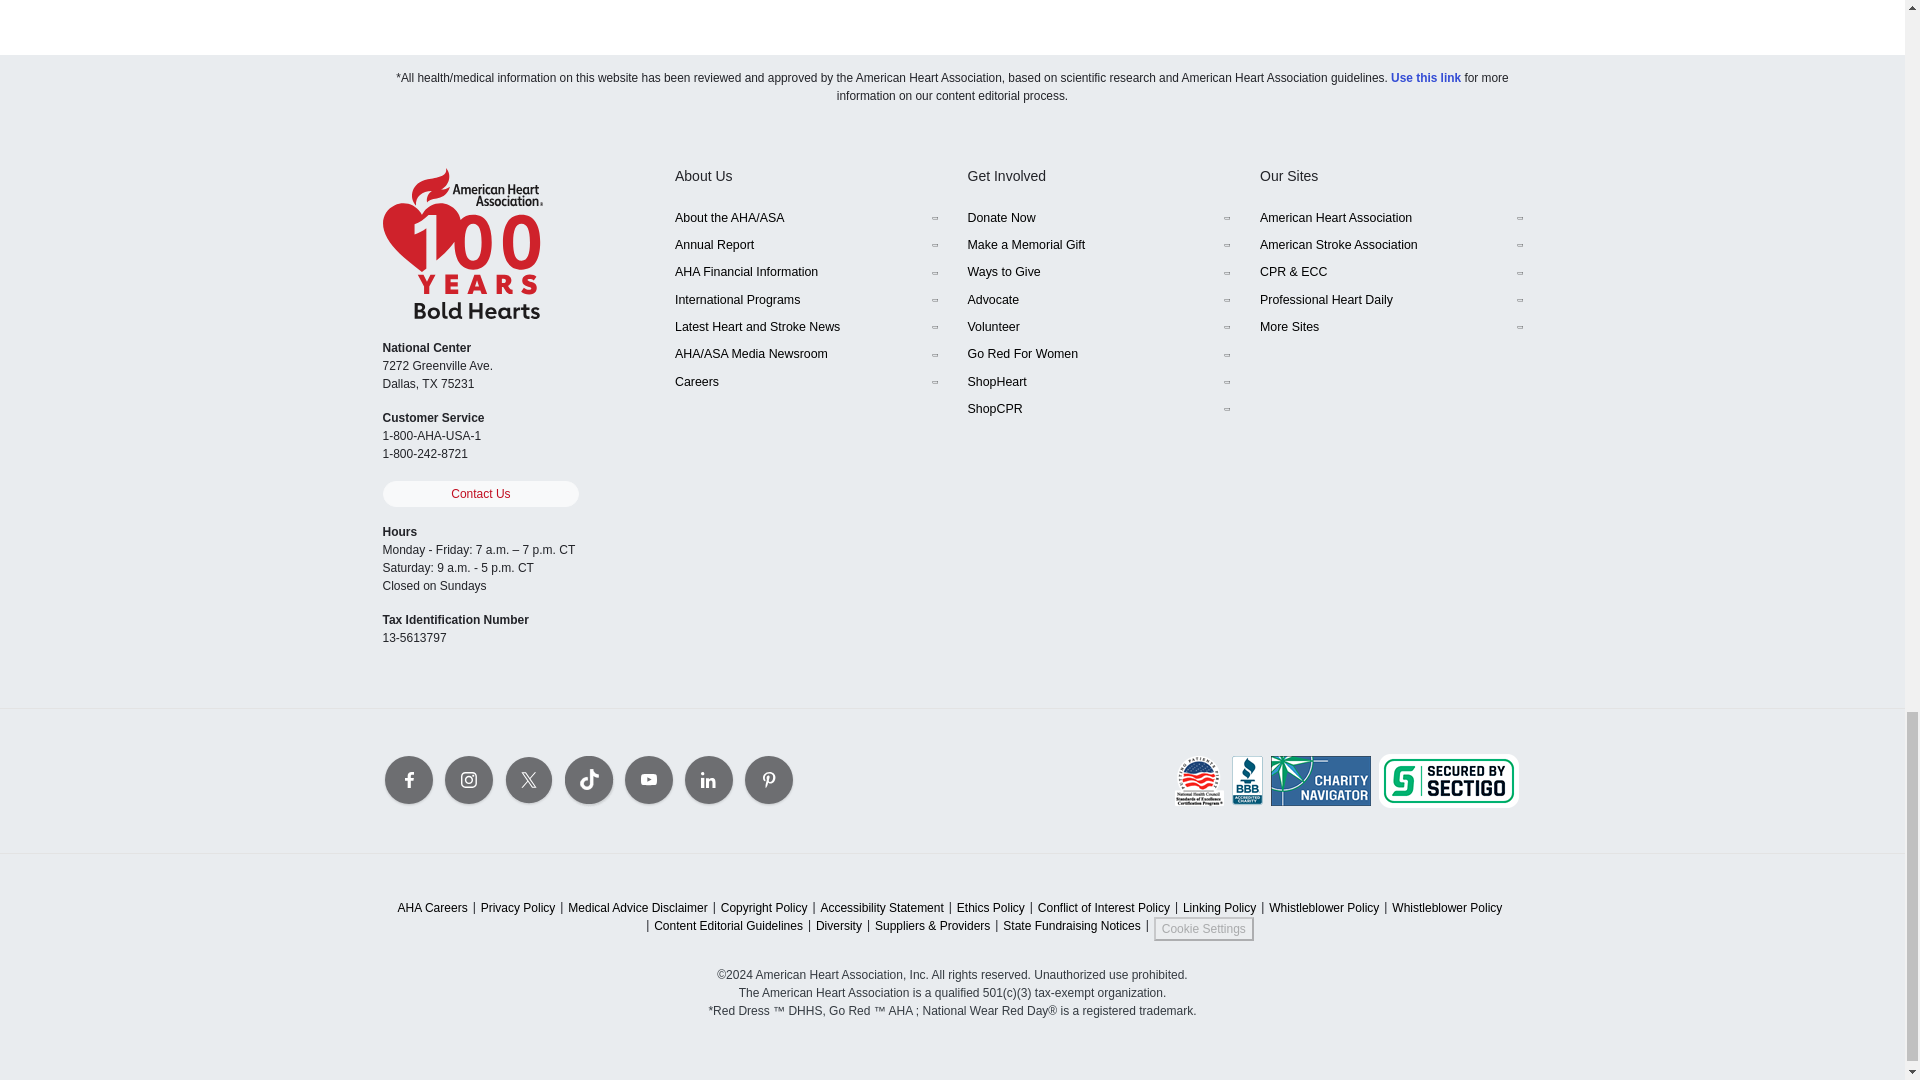  I want to click on Make a Memorial Gift, so click(1098, 246).